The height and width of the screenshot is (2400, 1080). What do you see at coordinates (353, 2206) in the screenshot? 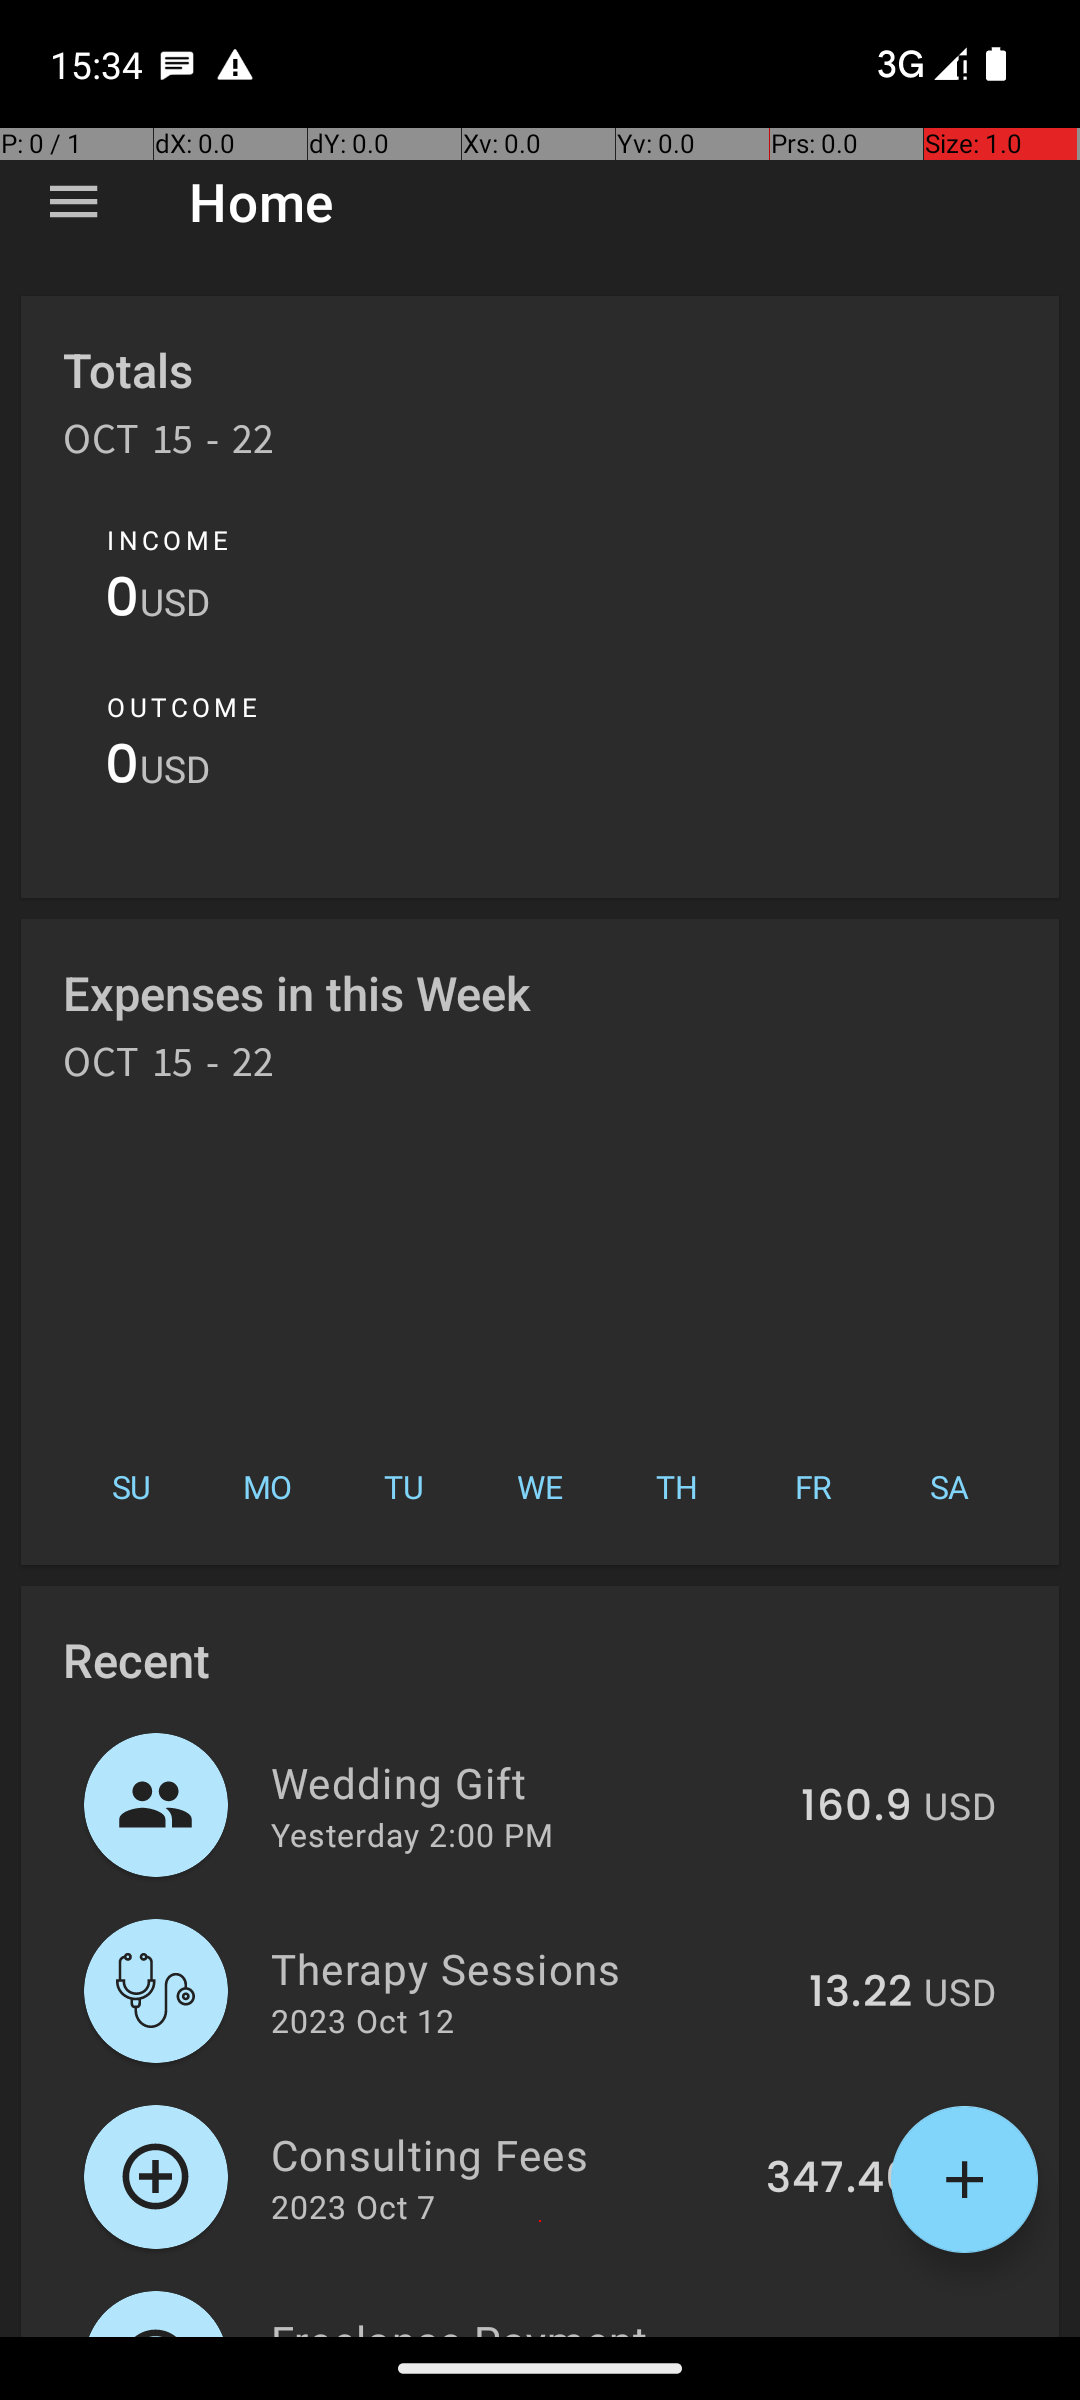
I see `2023 Oct 7` at bounding box center [353, 2206].